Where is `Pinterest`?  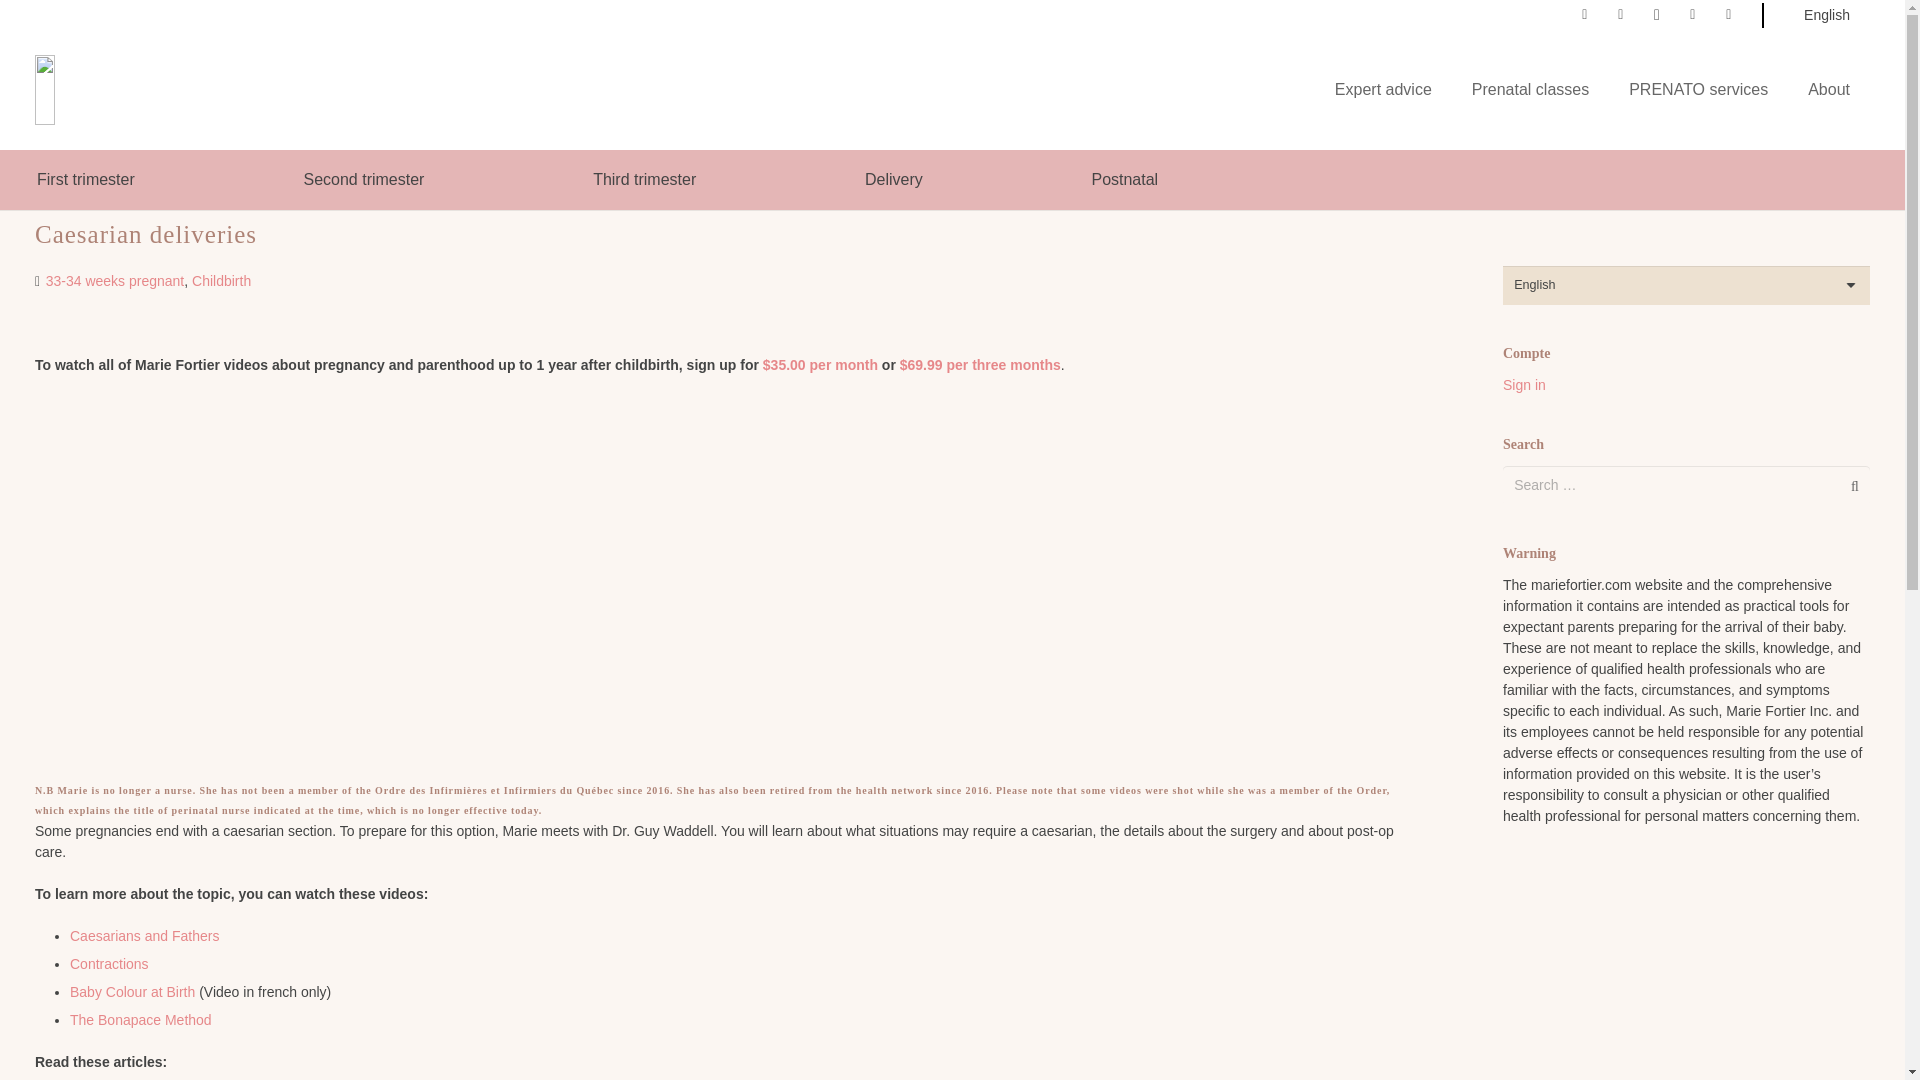 Pinterest is located at coordinates (1692, 15).